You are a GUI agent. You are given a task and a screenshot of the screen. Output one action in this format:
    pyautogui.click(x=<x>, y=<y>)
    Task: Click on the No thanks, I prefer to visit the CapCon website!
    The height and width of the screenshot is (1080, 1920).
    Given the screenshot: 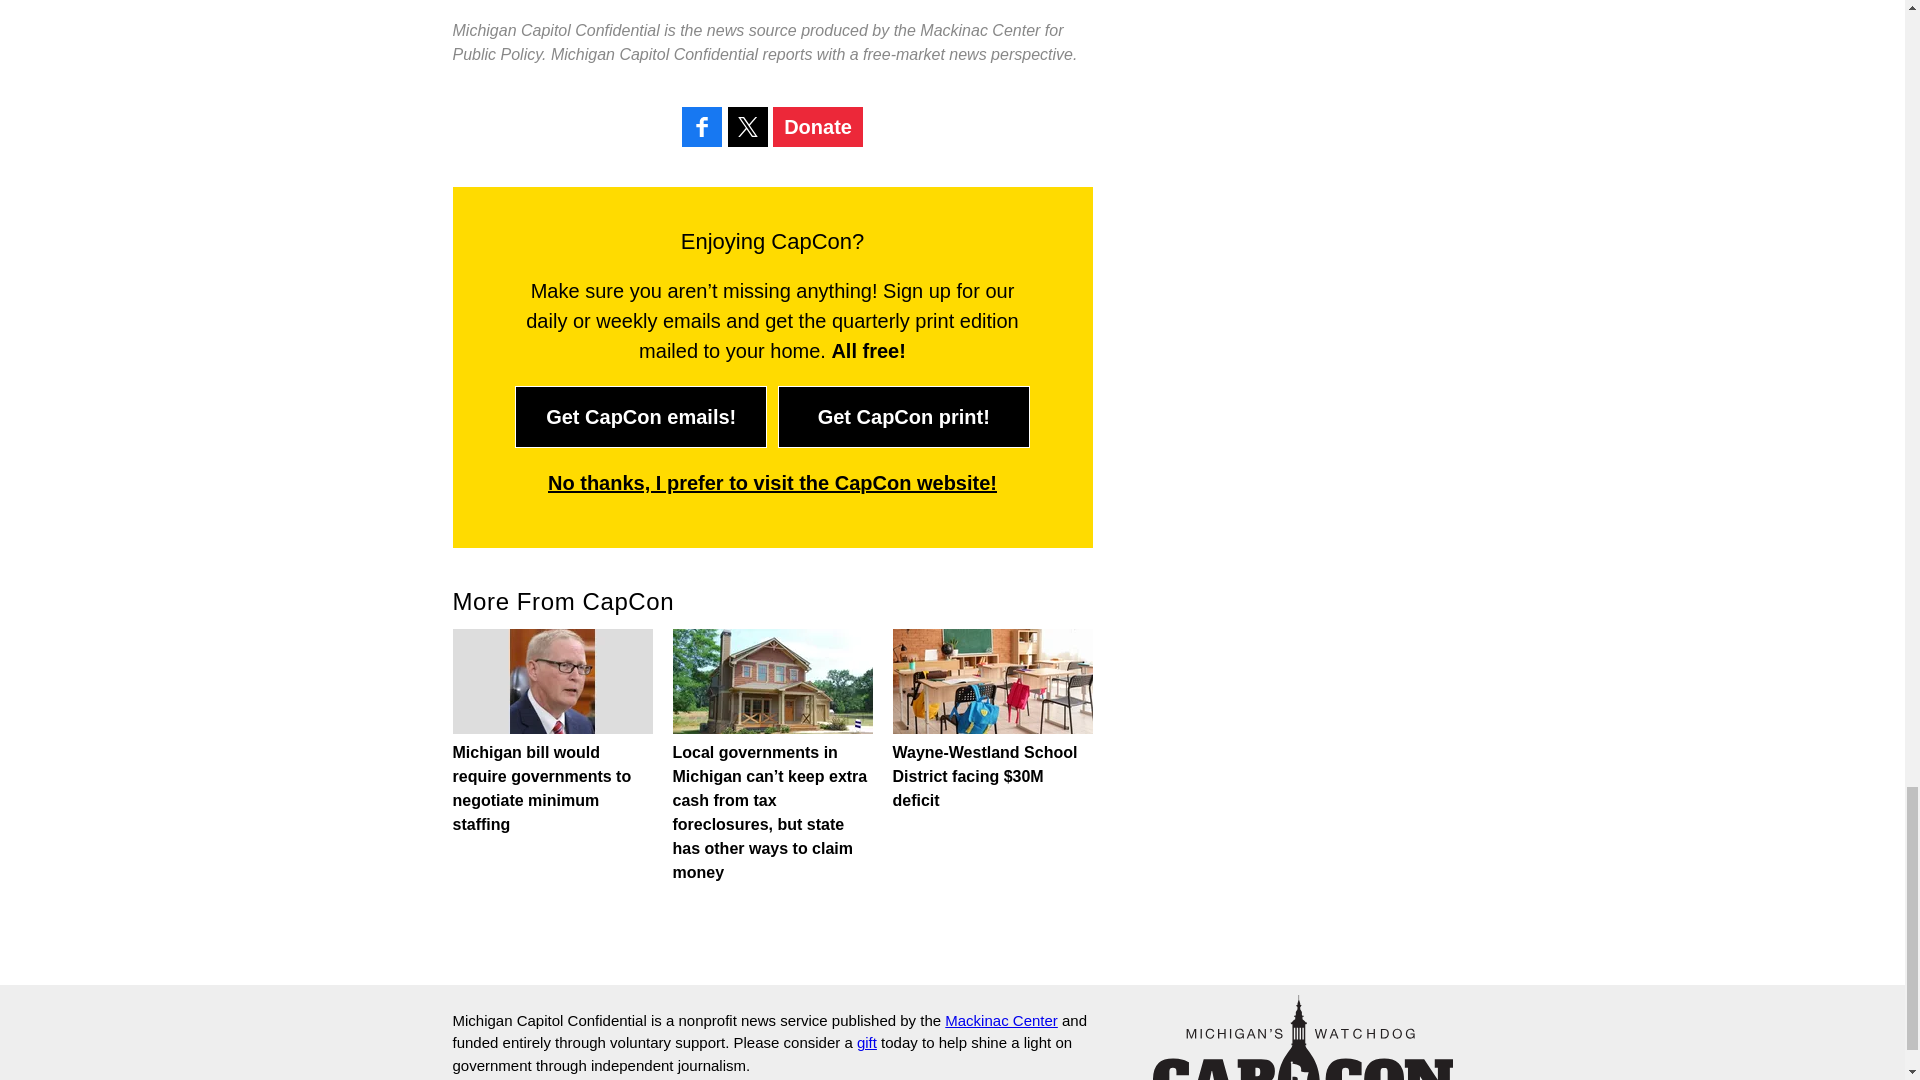 What is the action you would take?
    pyautogui.click(x=772, y=482)
    